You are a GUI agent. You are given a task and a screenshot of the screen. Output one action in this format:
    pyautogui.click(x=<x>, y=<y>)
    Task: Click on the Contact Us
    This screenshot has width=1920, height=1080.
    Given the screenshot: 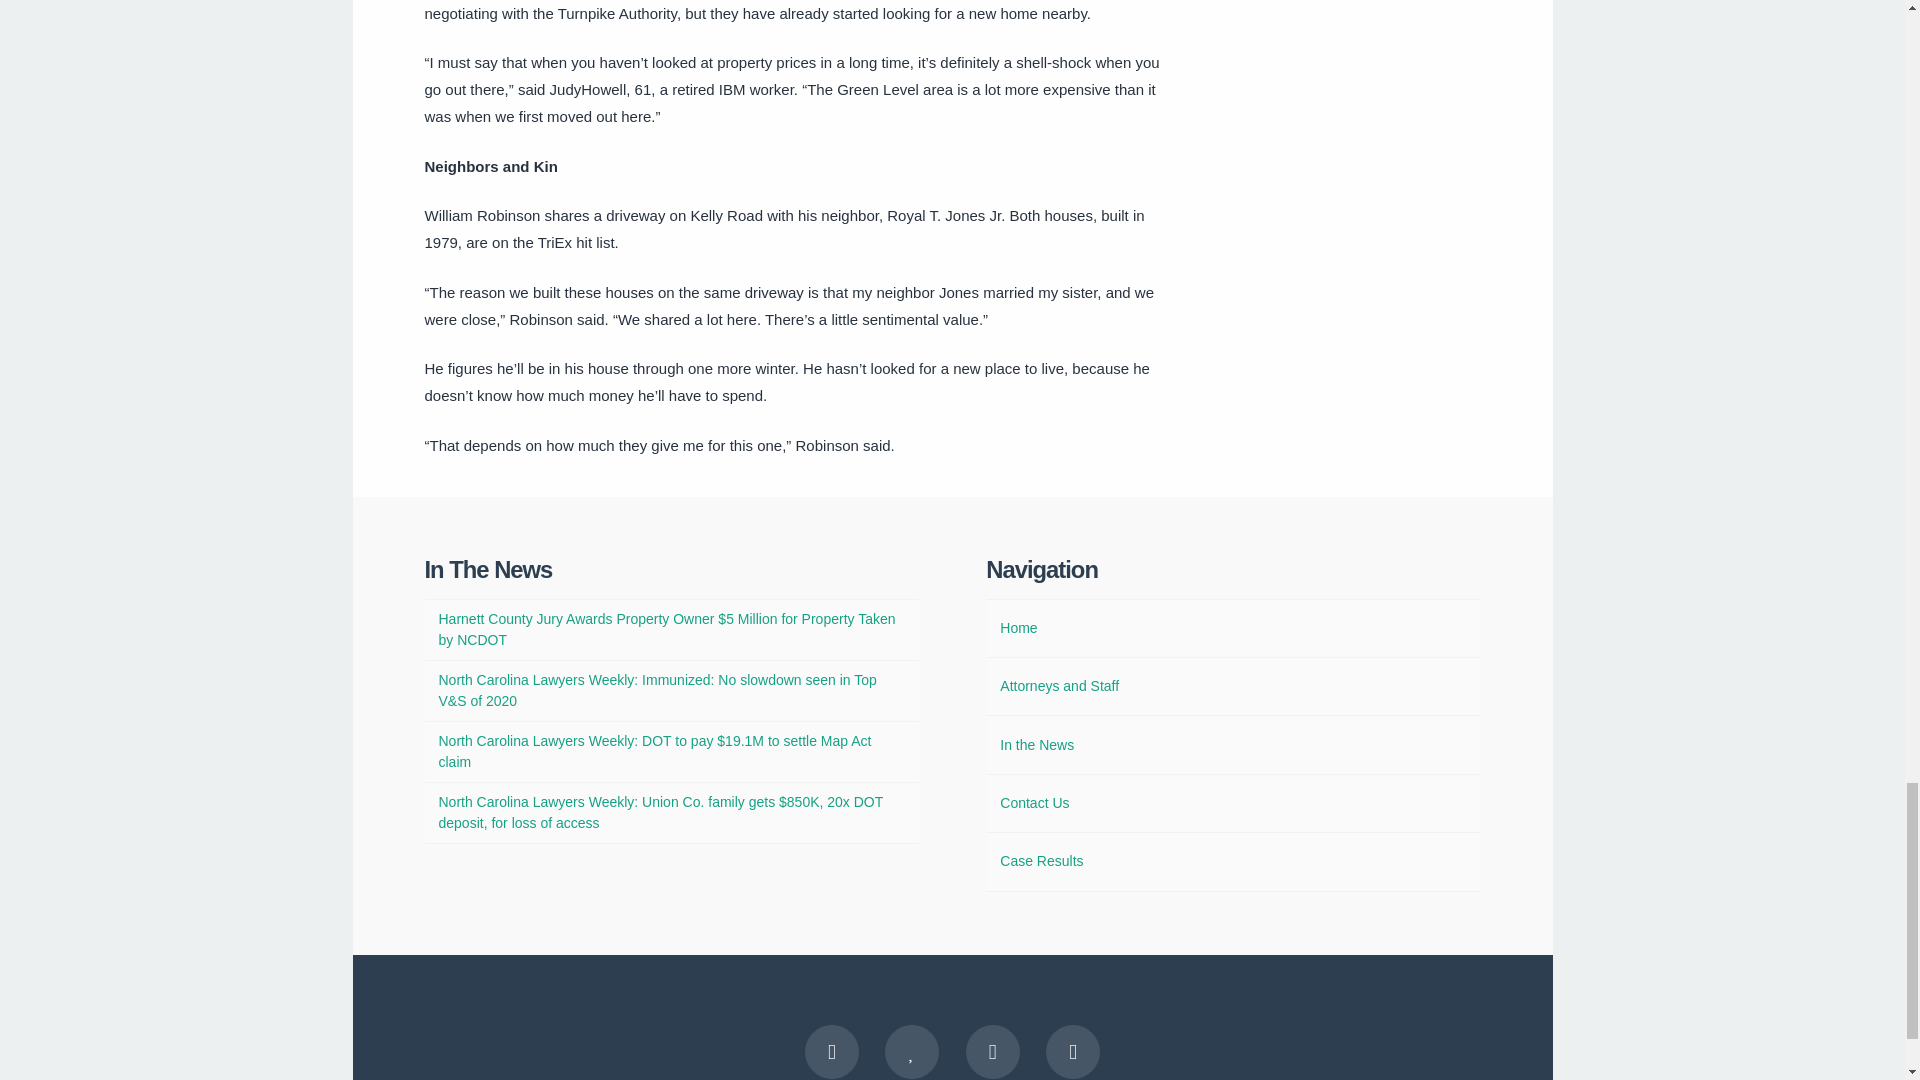 What is the action you would take?
    pyautogui.click(x=1034, y=803)
    